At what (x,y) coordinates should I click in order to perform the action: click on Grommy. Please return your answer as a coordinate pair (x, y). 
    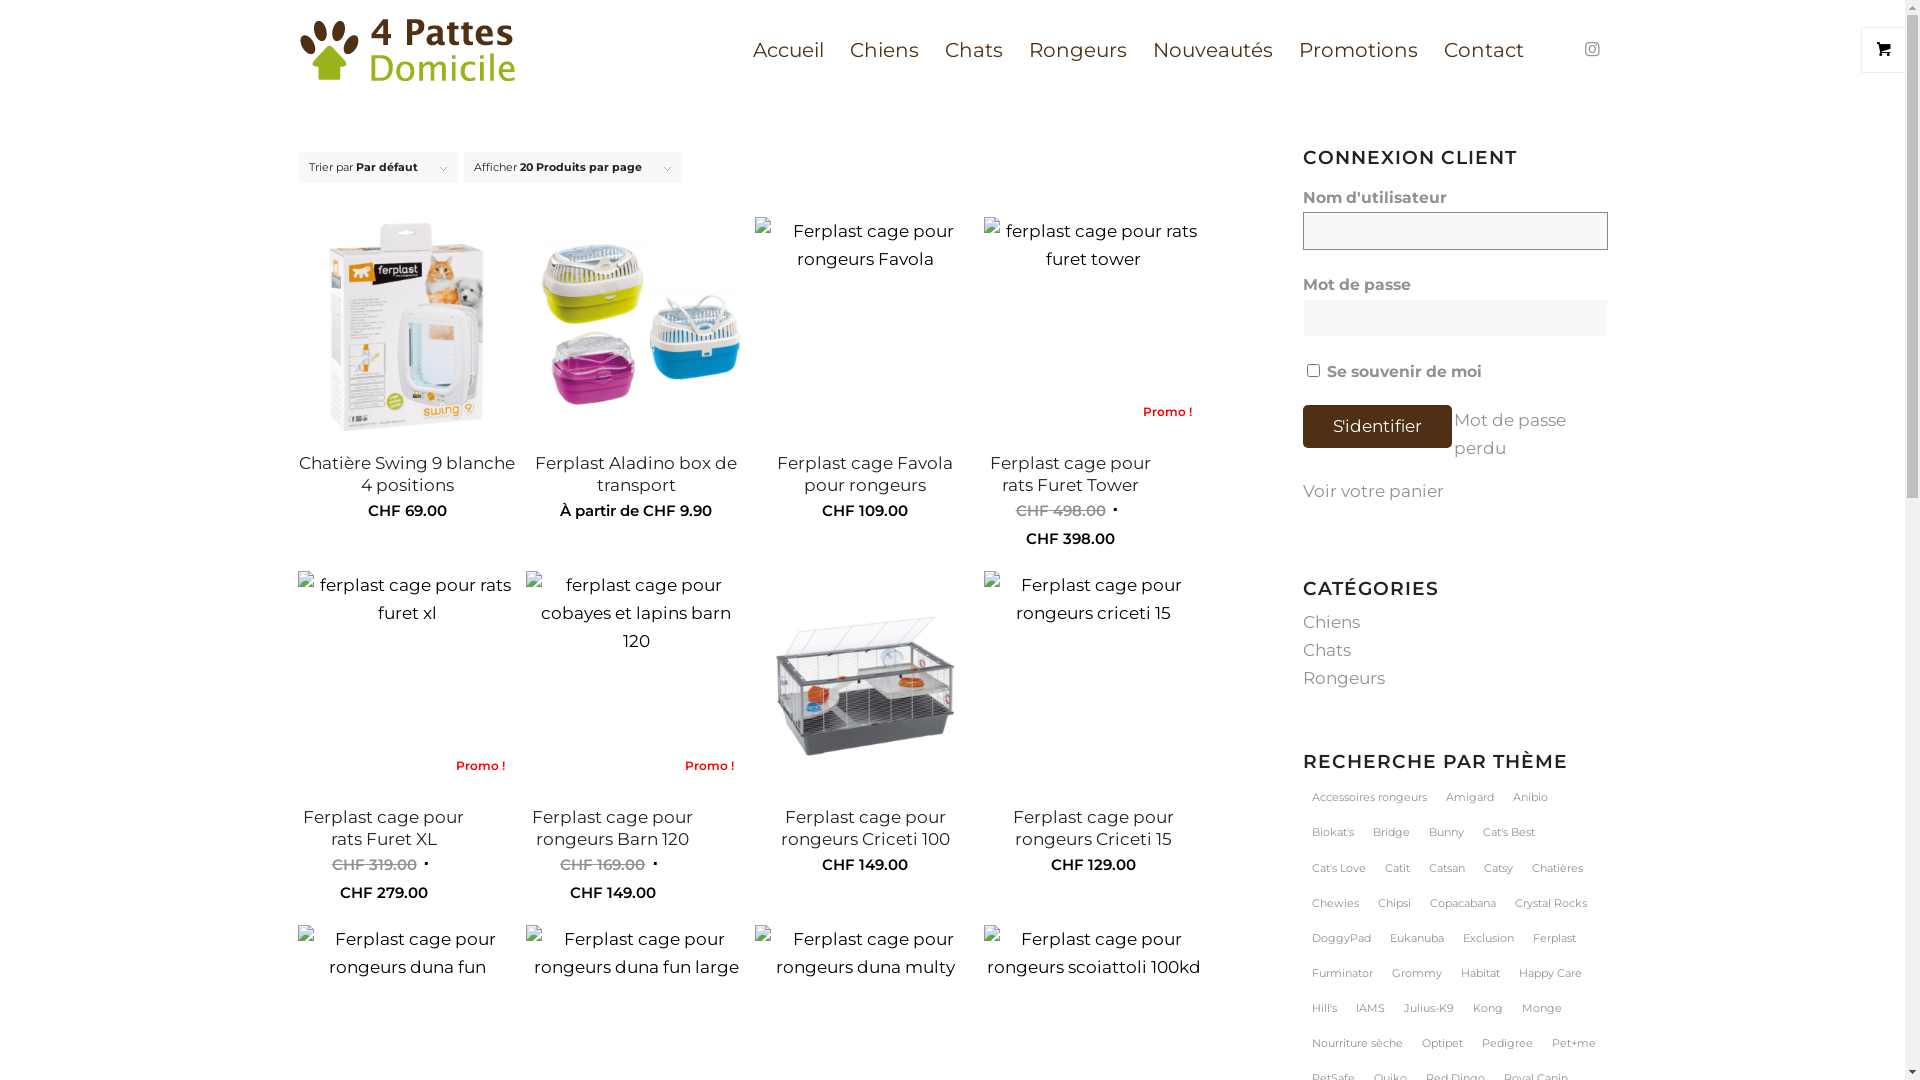
    Looking at the image, I should click on (1417, 973).